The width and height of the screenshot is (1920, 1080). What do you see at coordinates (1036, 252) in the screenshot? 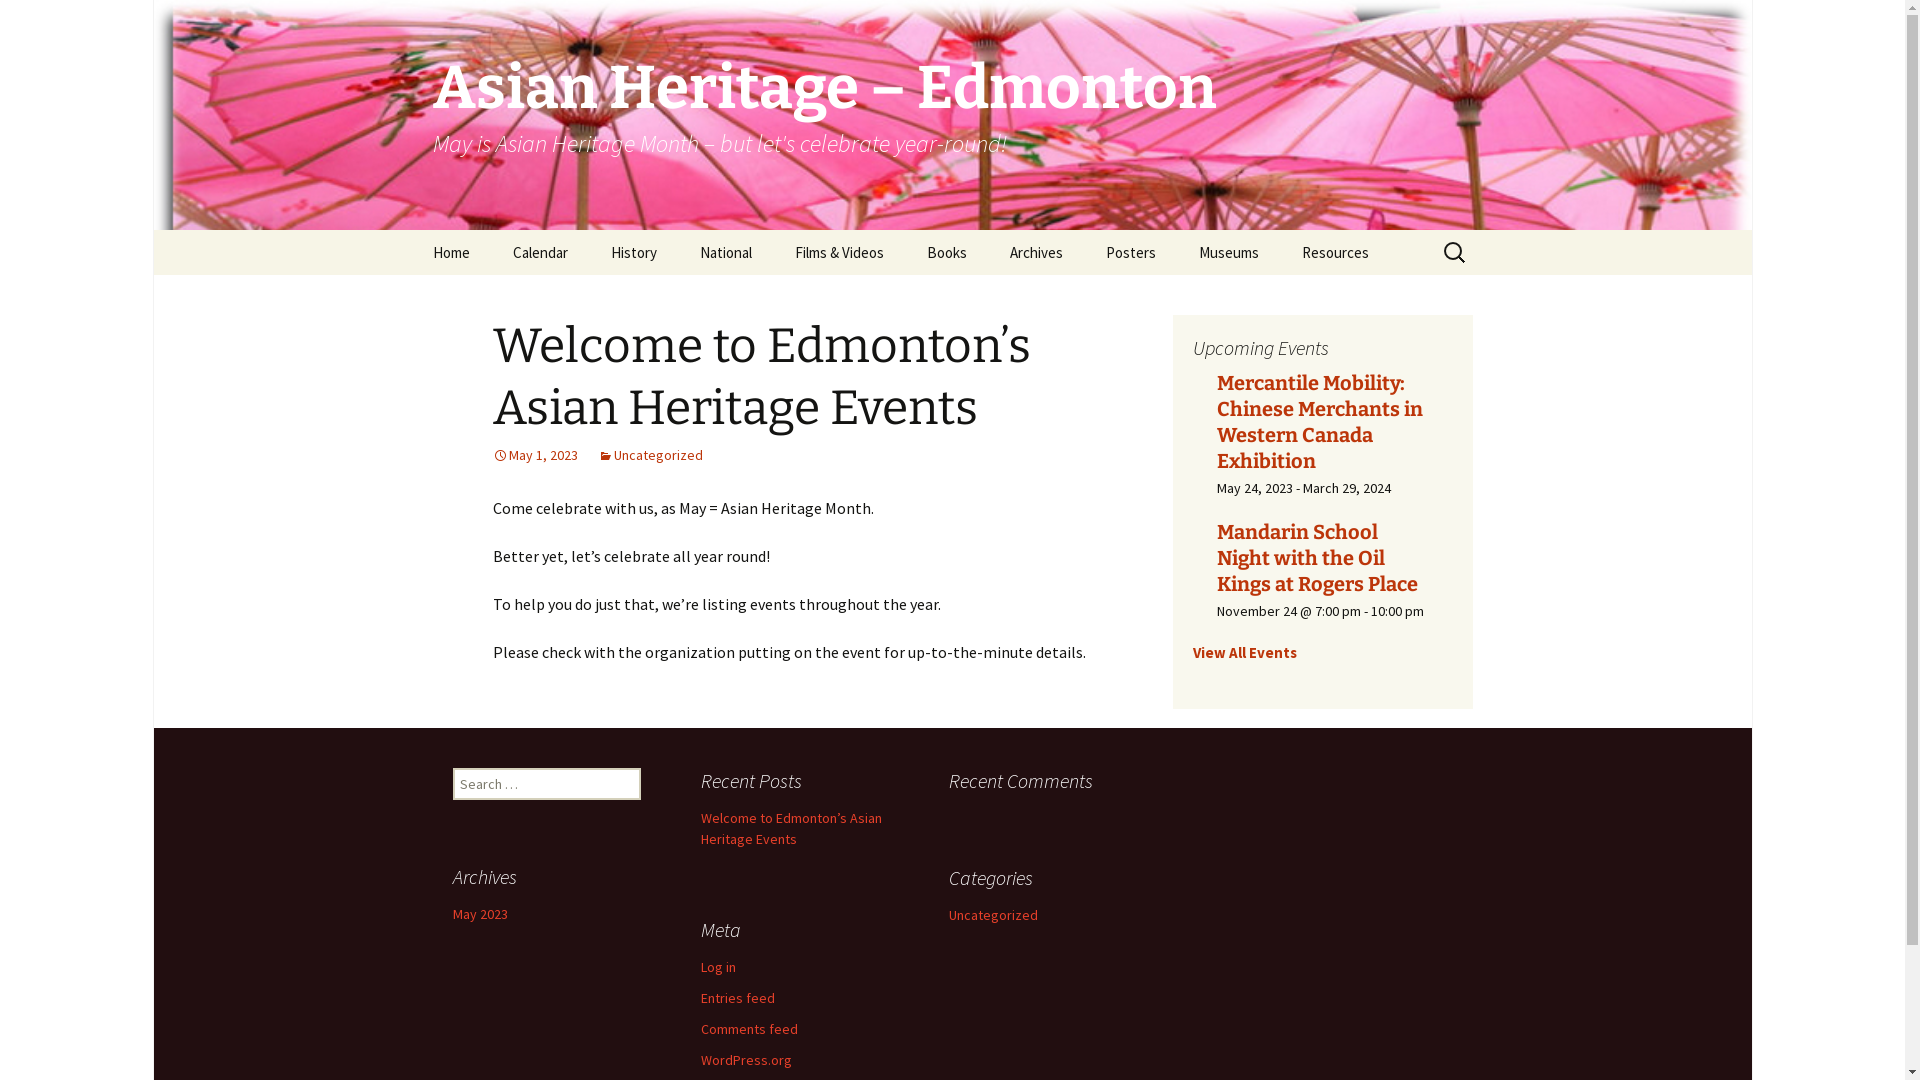
I see `Archives` at bounding box center [1036, 252].